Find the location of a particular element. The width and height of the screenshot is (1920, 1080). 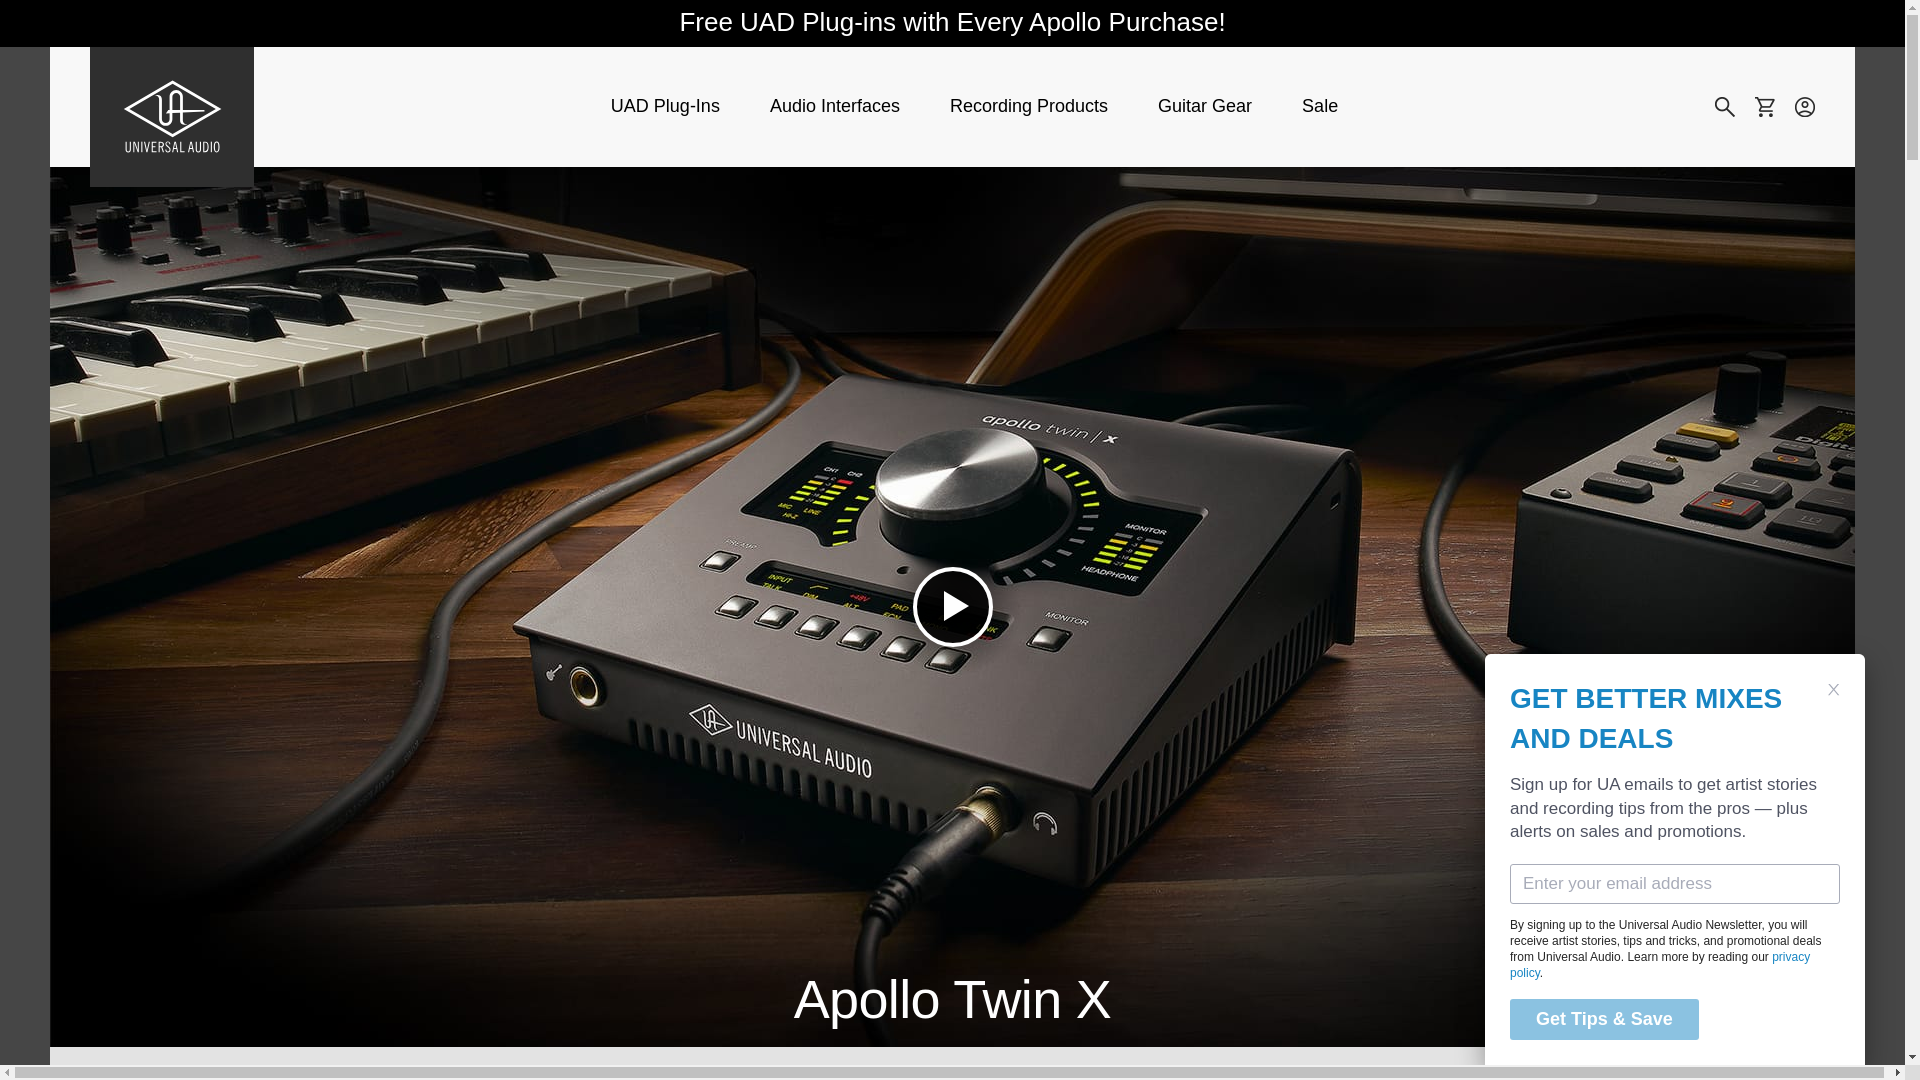

Sale is located at coordinates (1320, 106).